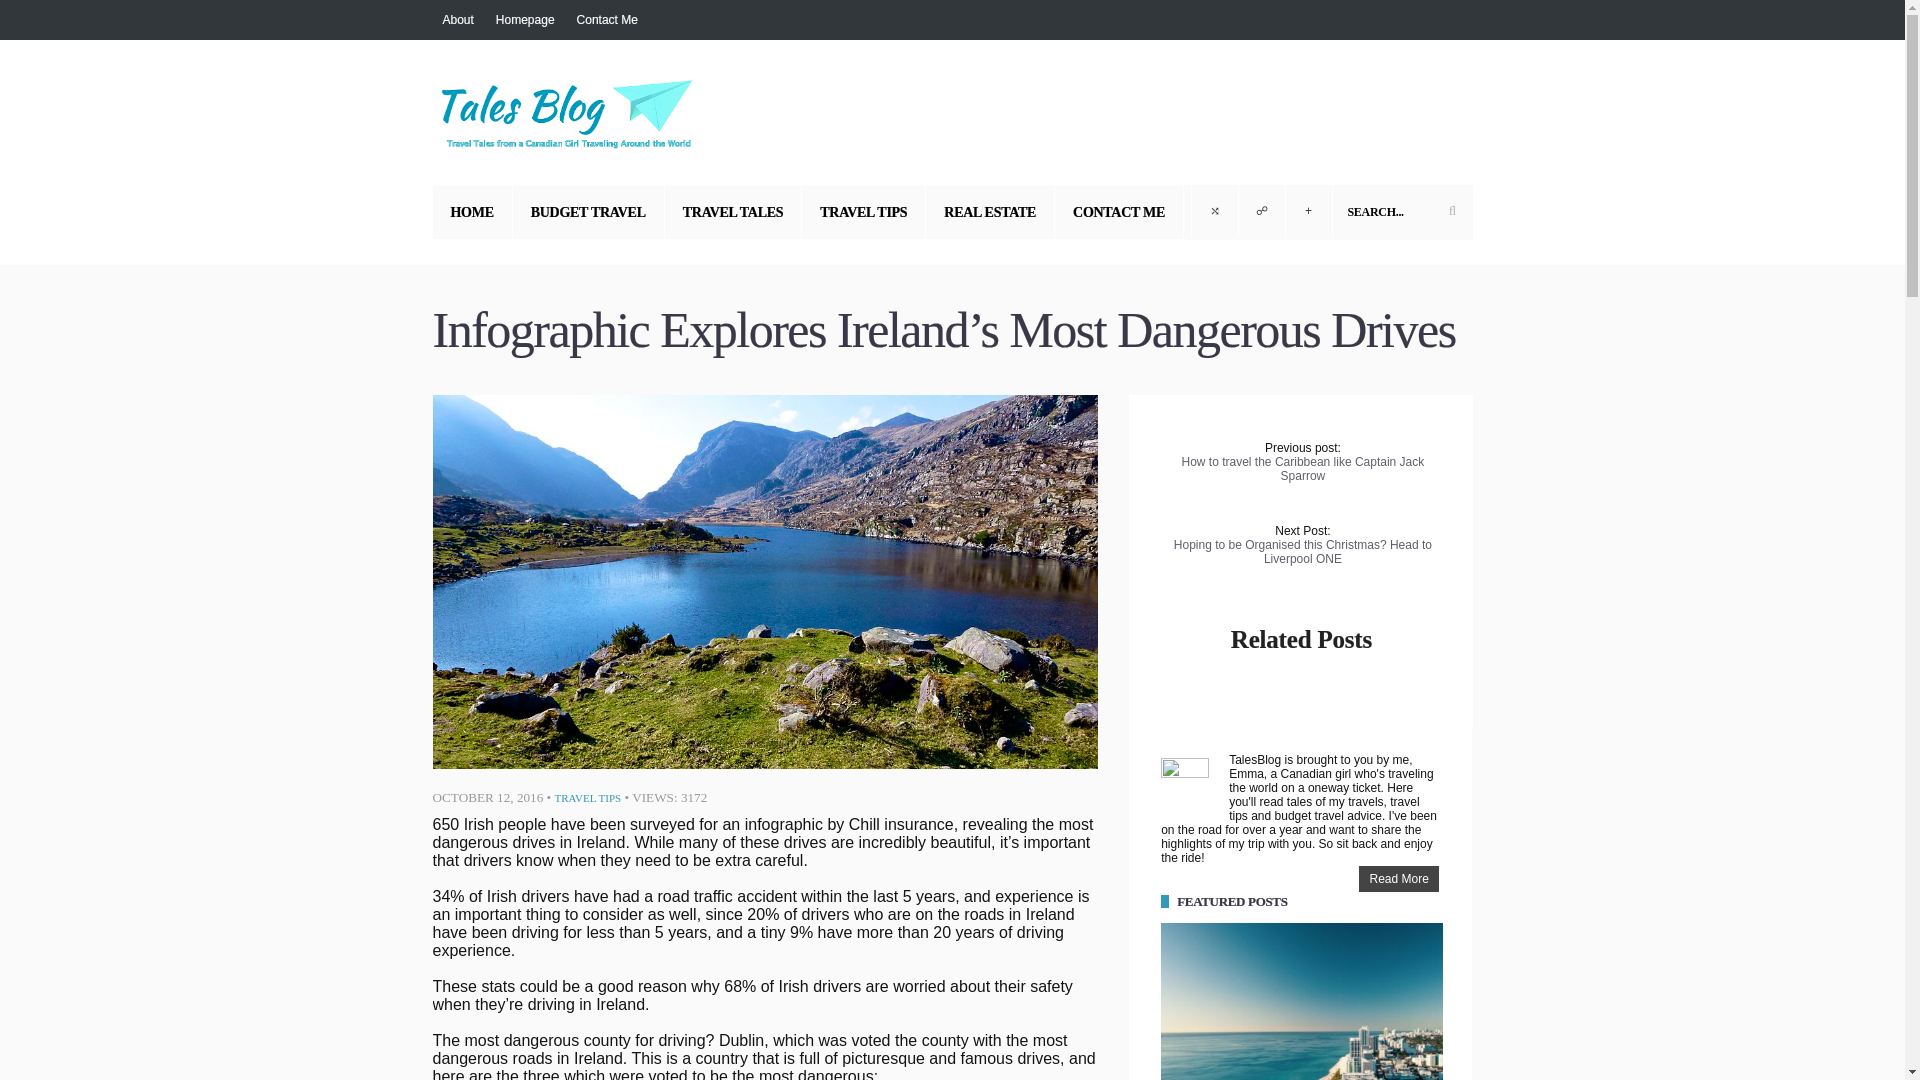  Describe the element at coordinates (1402, 211) in the screenshot. I see `Search...` at that location.